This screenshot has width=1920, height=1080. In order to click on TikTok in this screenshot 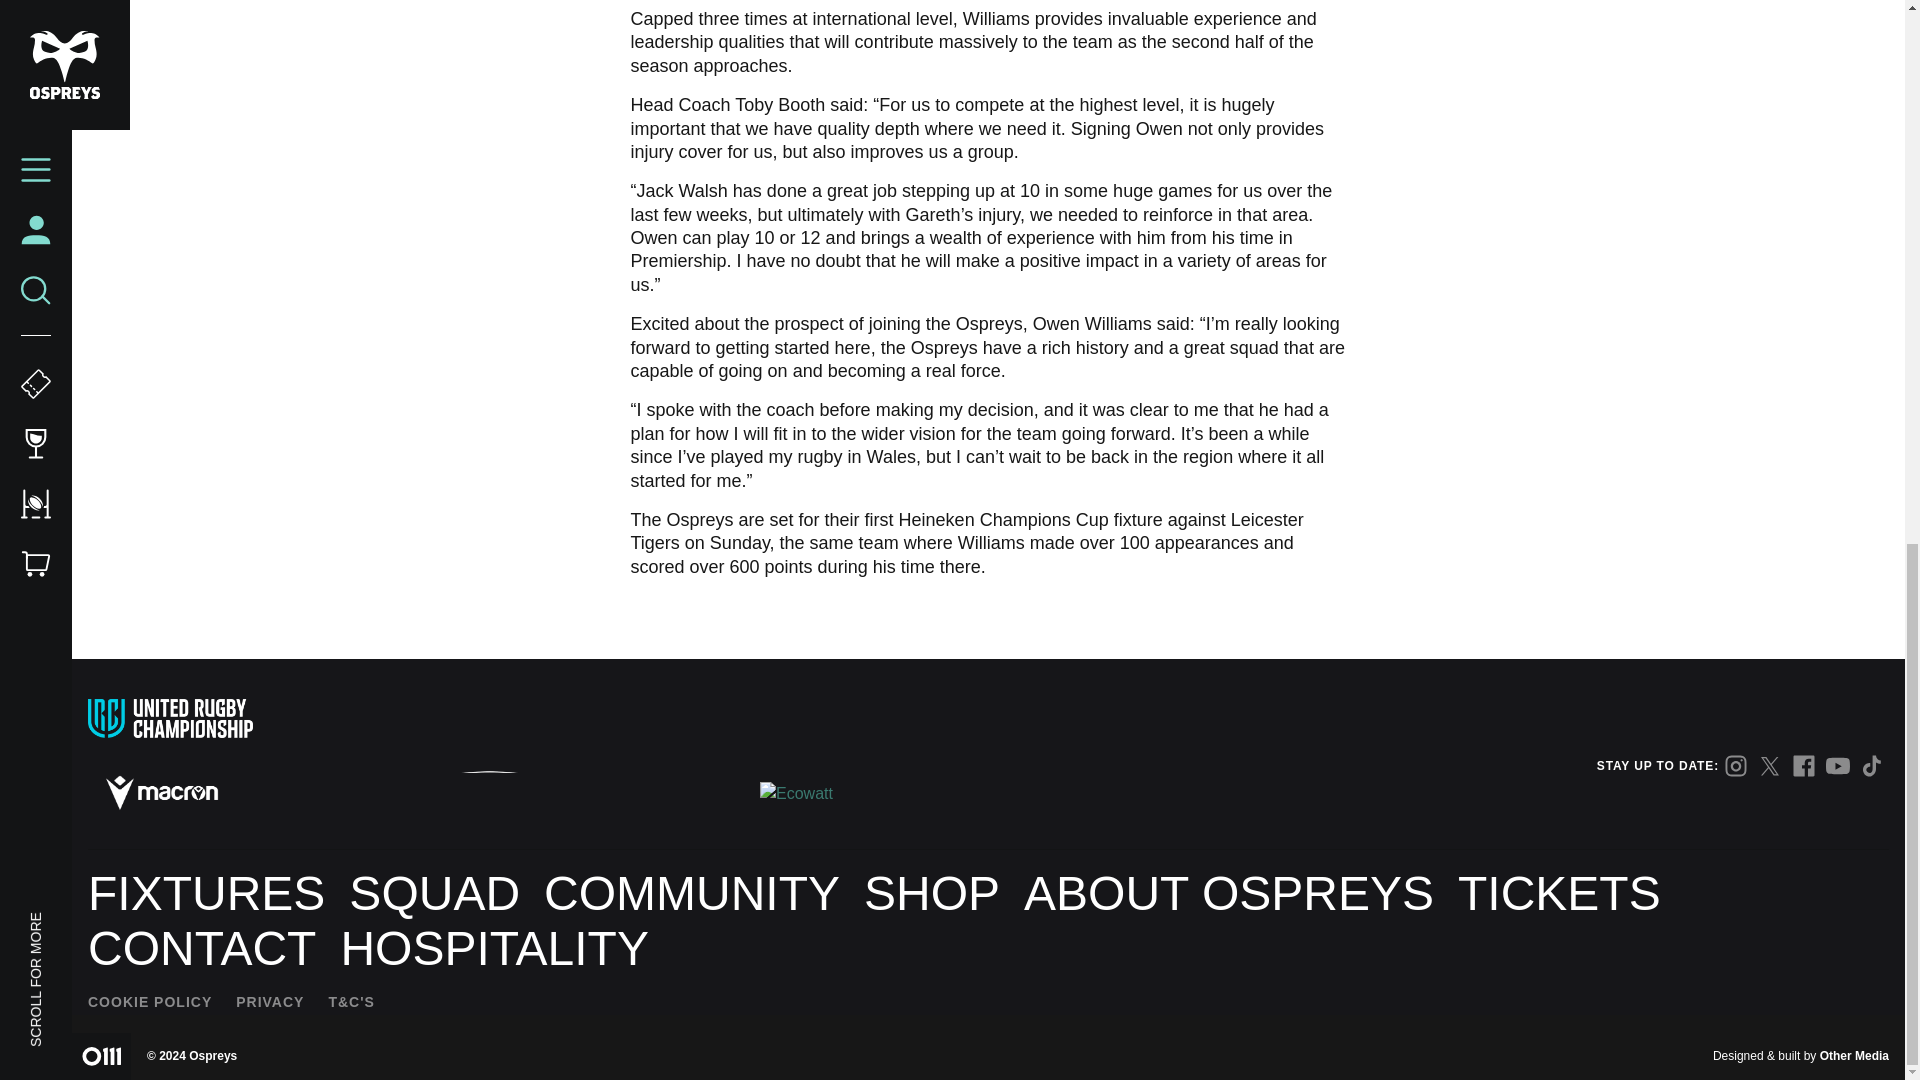, I will do `click(1872, 765)`.